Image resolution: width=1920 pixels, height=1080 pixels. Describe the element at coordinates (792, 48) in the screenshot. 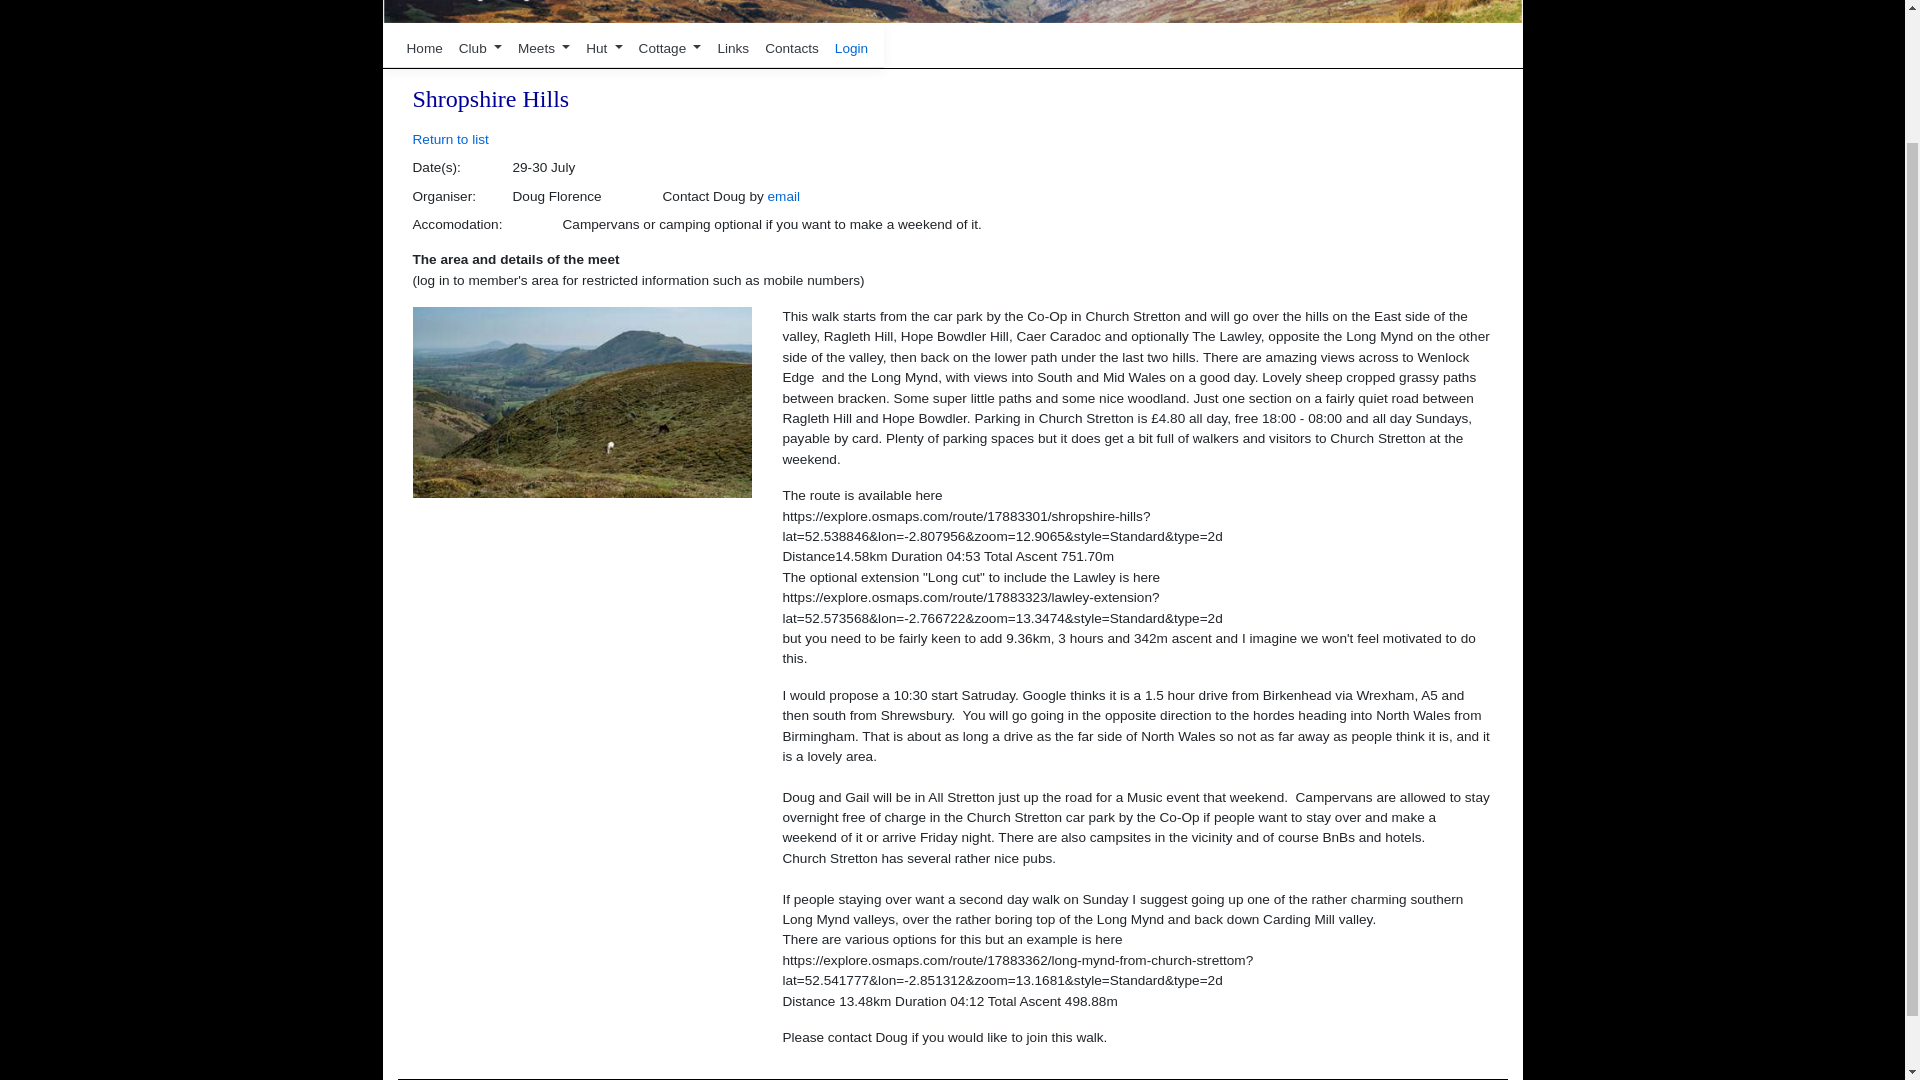

I see `Contacts` at that location.